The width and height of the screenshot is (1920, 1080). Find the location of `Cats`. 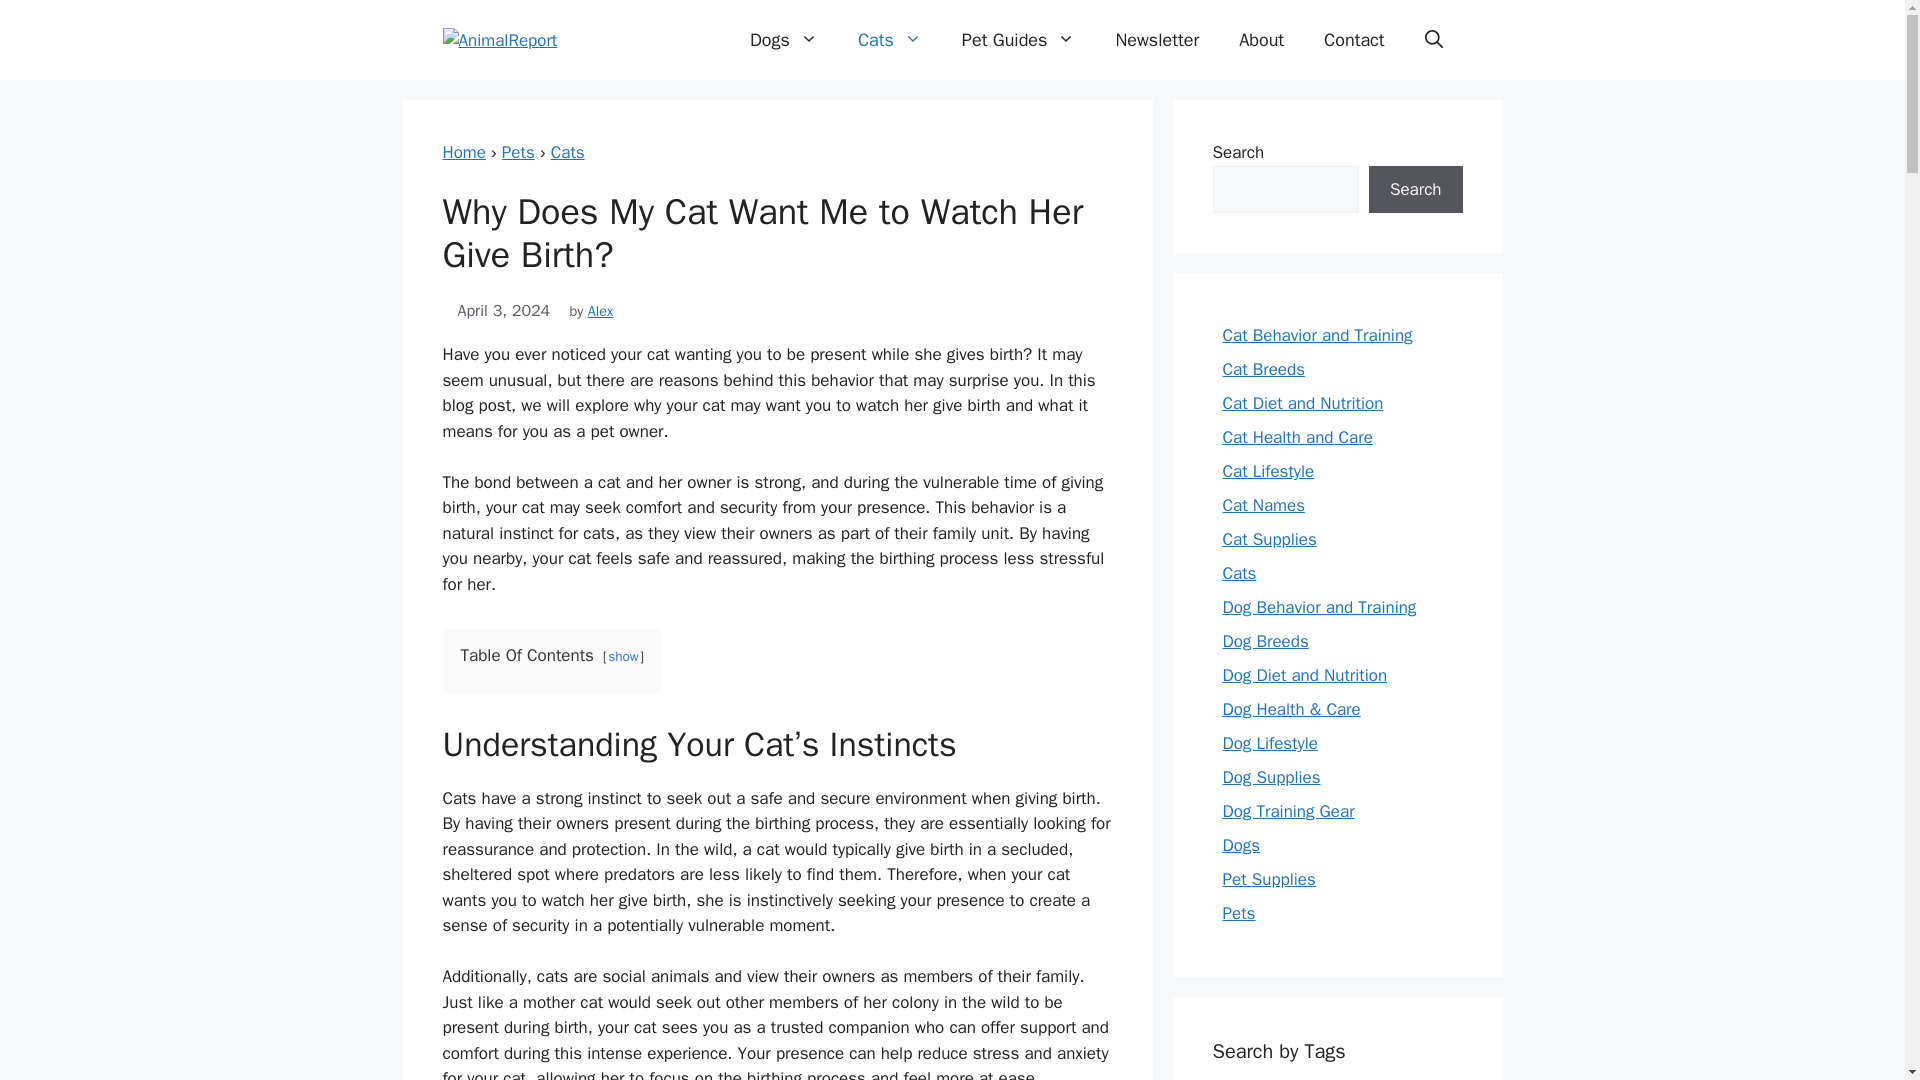

Cats is located at coordinates (568, 152).